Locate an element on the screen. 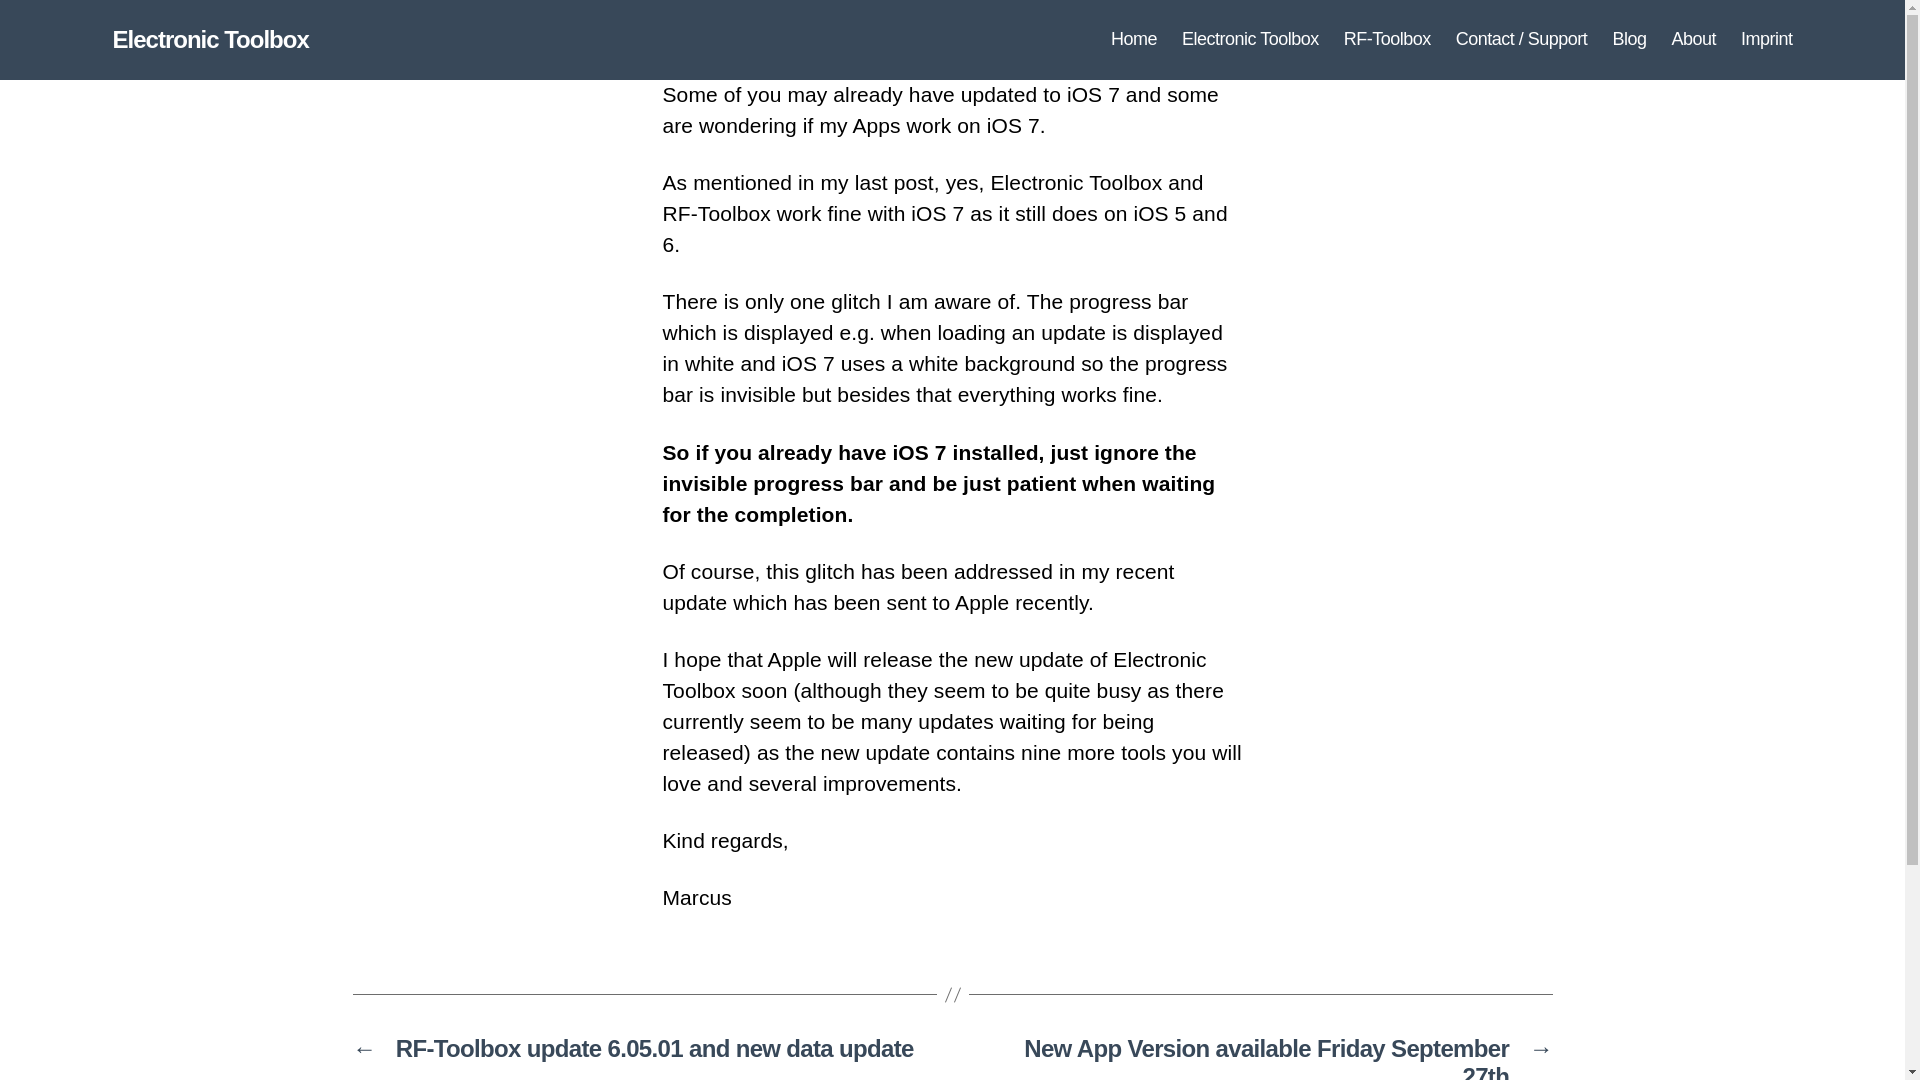 The image size is (1920, 1080). Home is located at coordinates (1134, 40).